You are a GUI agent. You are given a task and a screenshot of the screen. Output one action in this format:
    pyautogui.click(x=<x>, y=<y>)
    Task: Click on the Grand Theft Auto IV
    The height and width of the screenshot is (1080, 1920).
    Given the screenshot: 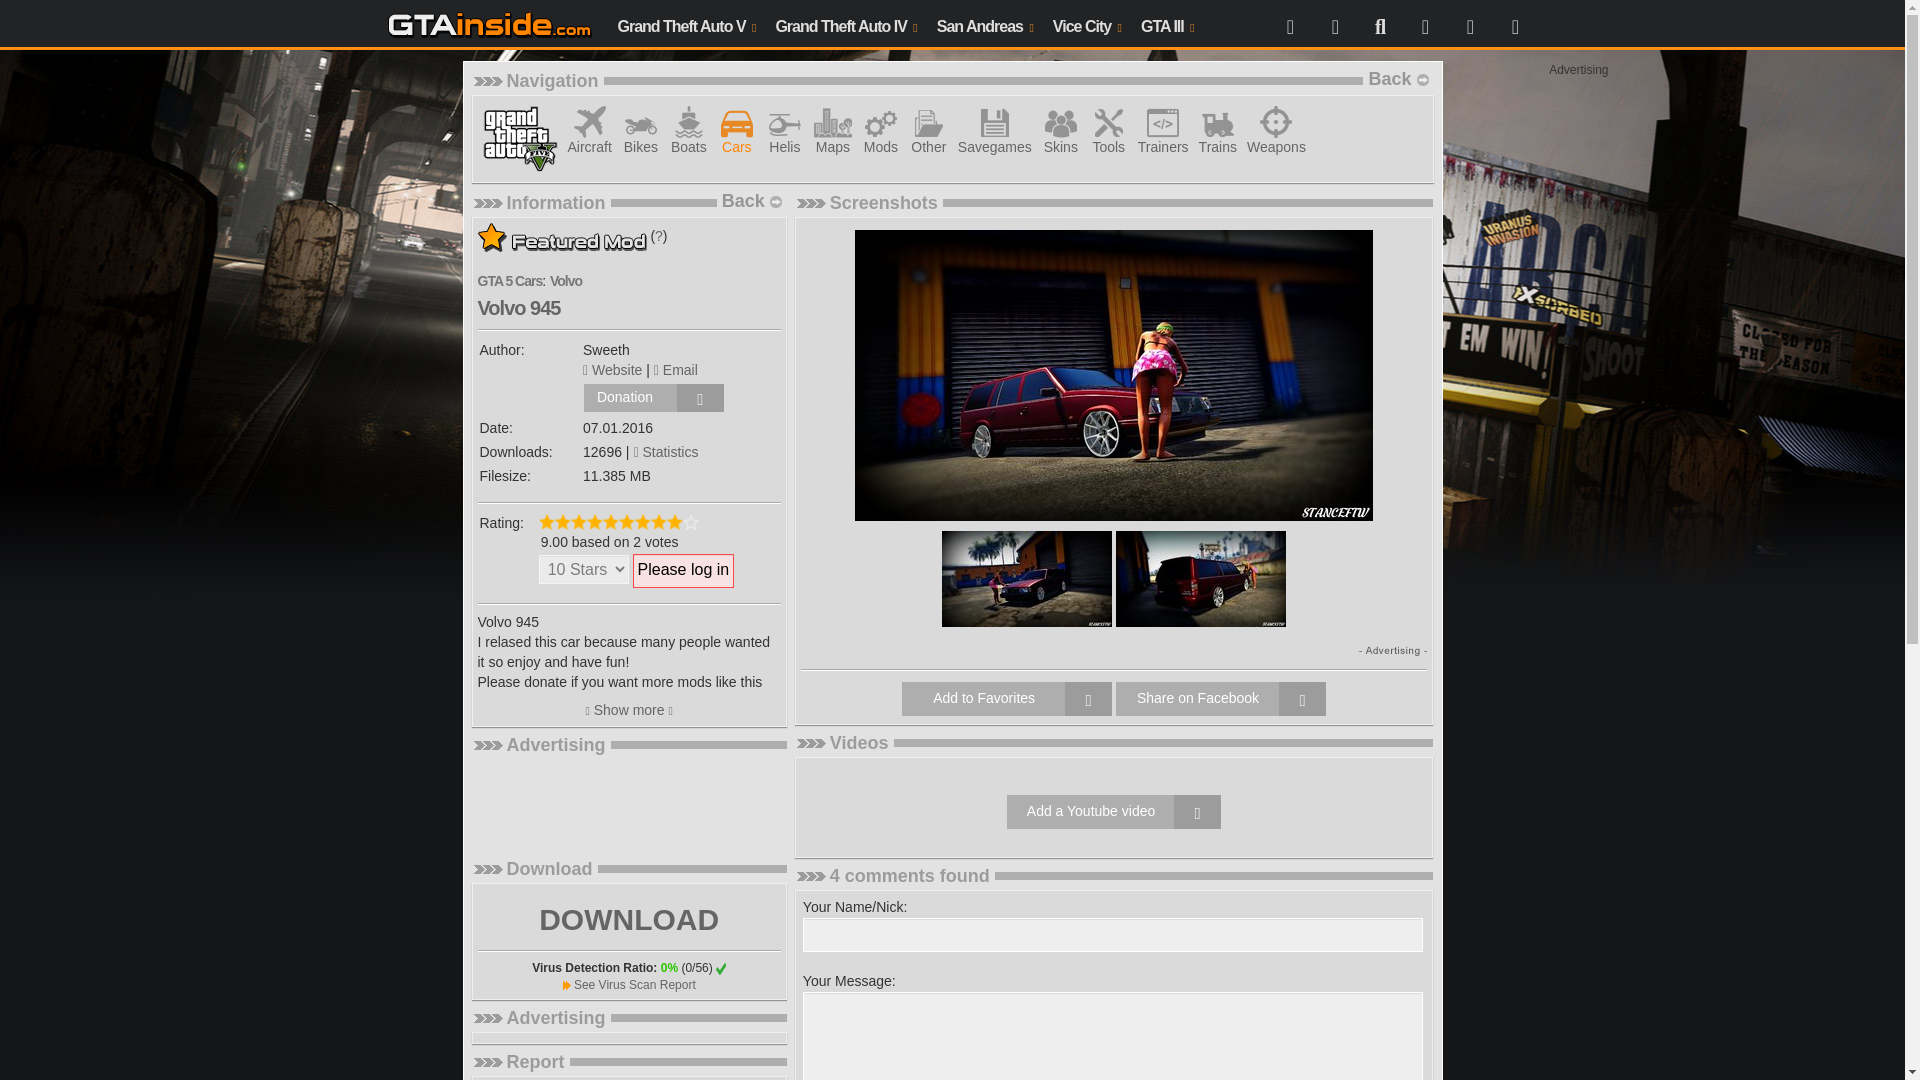 What is the action you would take?
    pyautogui.click(x=844, y=24)
    